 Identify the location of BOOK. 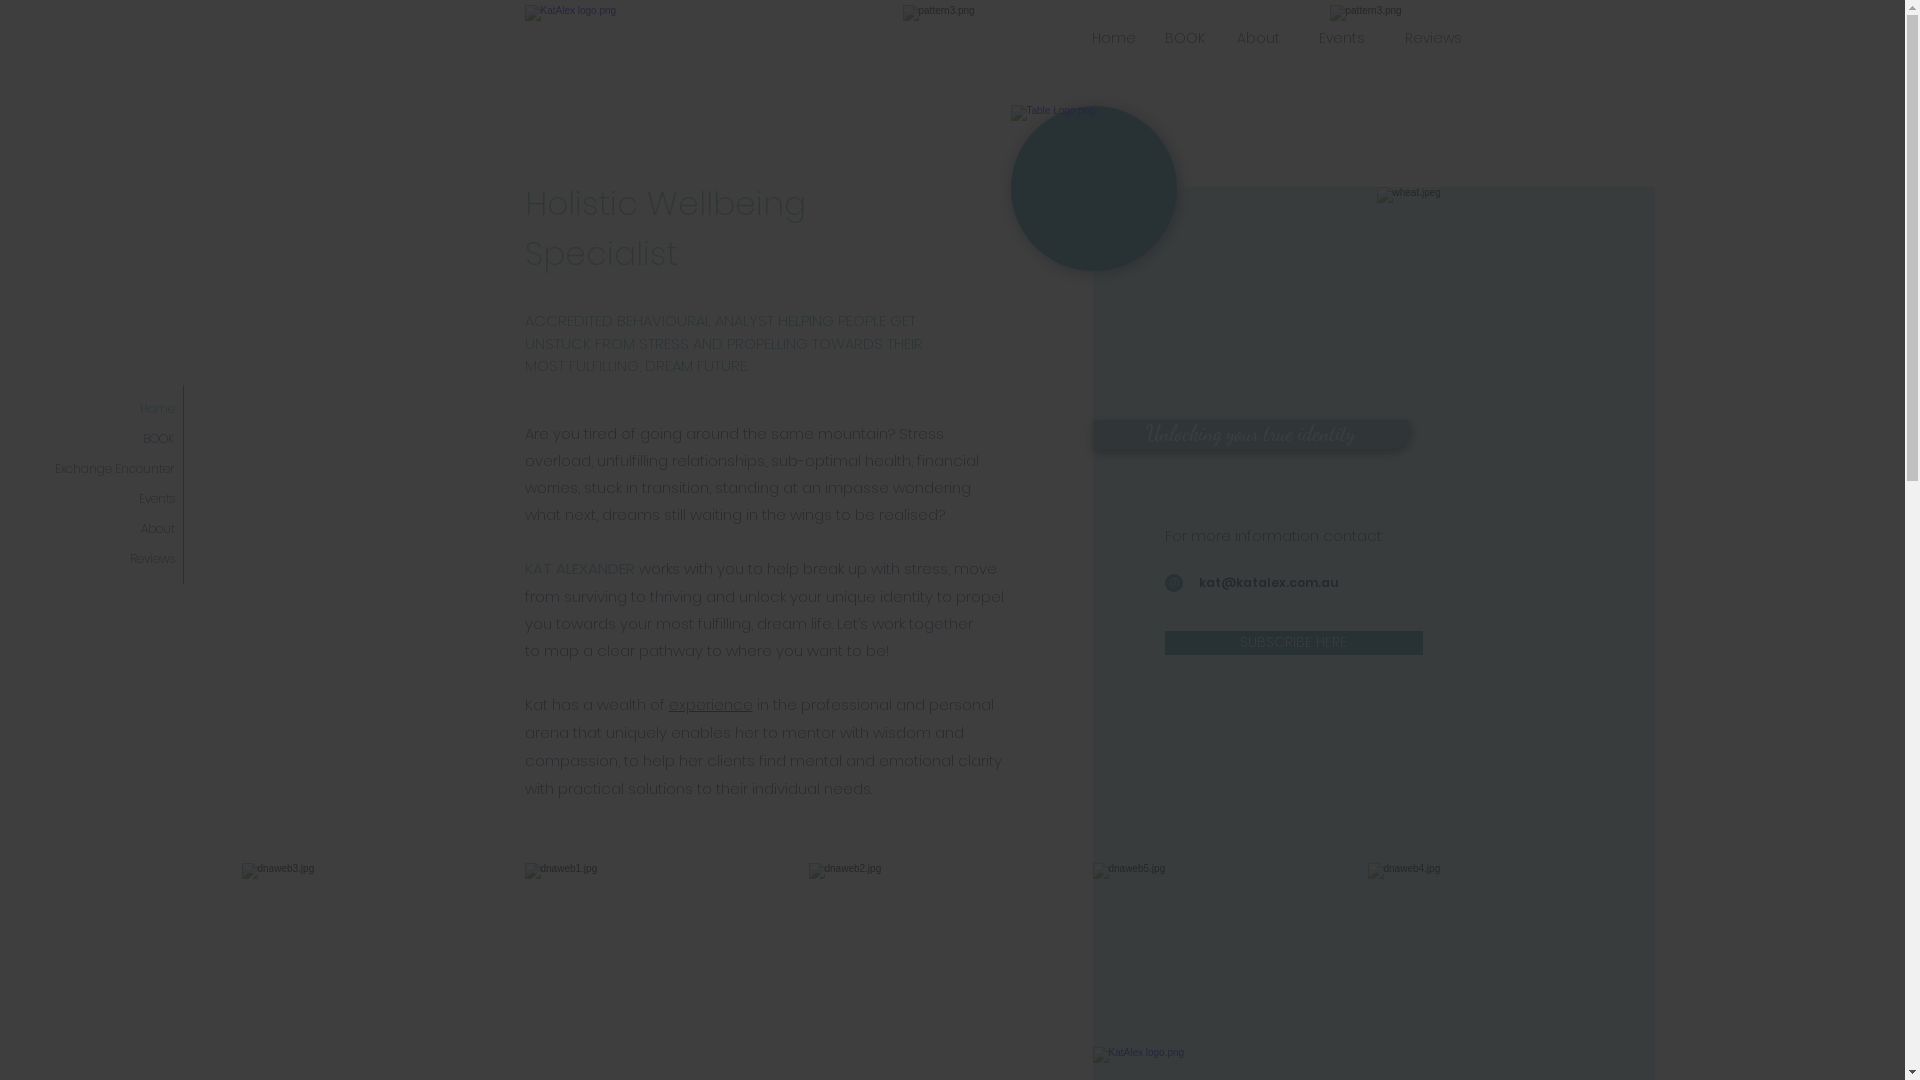
(100, 439).